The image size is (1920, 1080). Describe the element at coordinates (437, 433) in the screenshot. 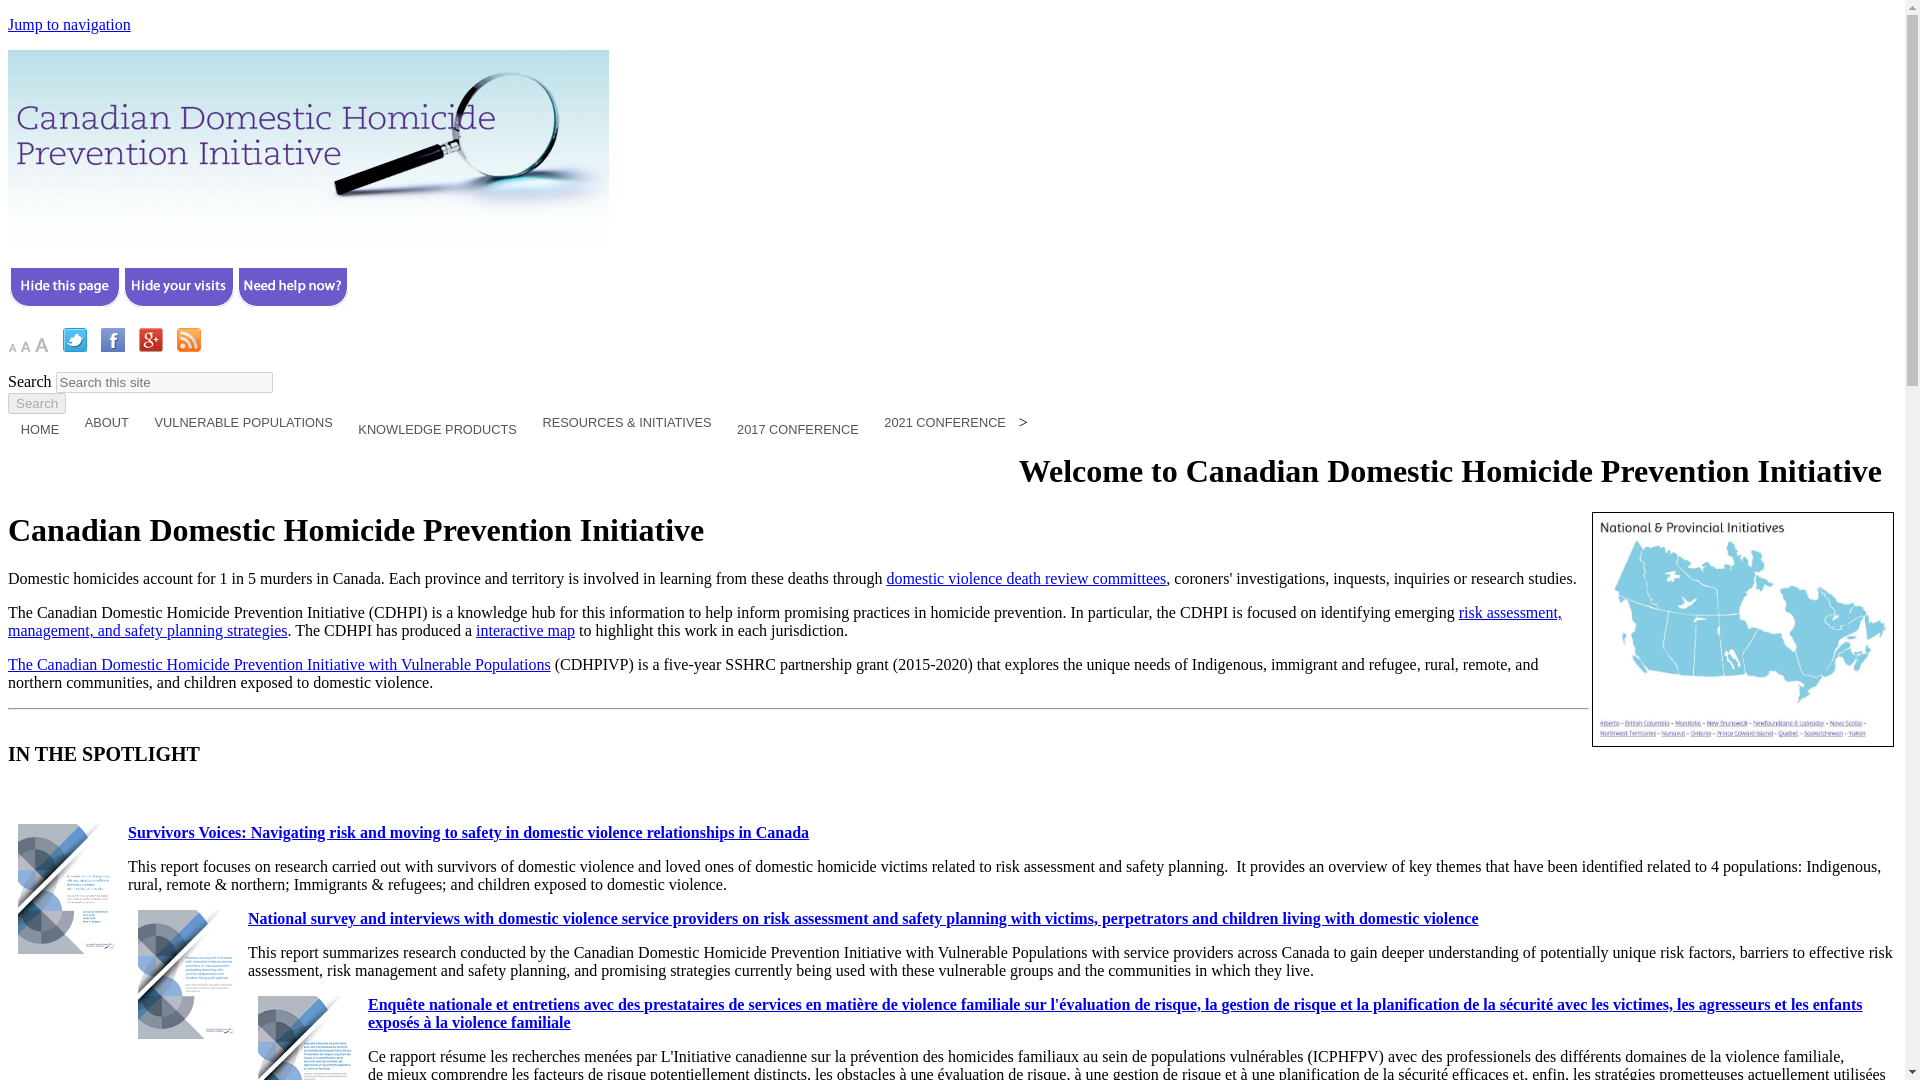

I see `KNOWLEDGE PRODUCTS` at that location.